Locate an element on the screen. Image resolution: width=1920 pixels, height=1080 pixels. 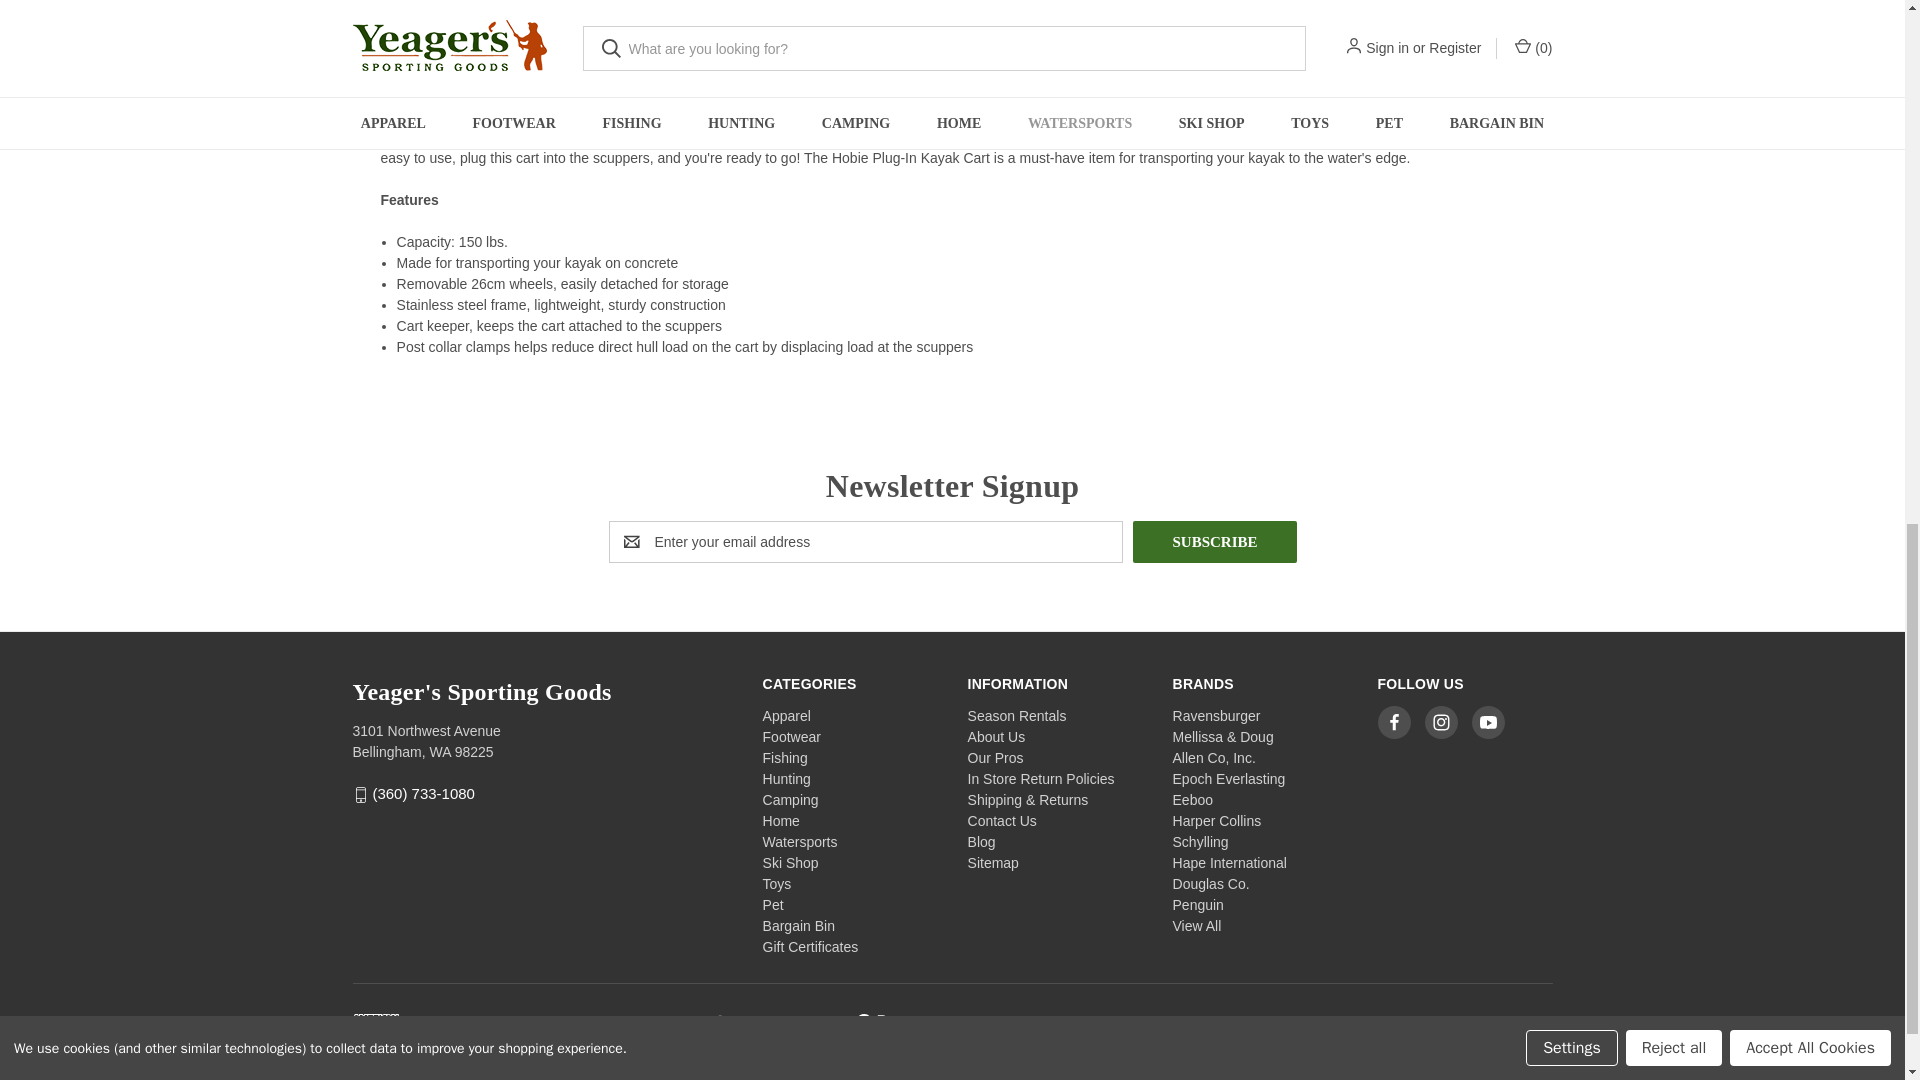
Subscribe is located at coordinates (1214, 541).